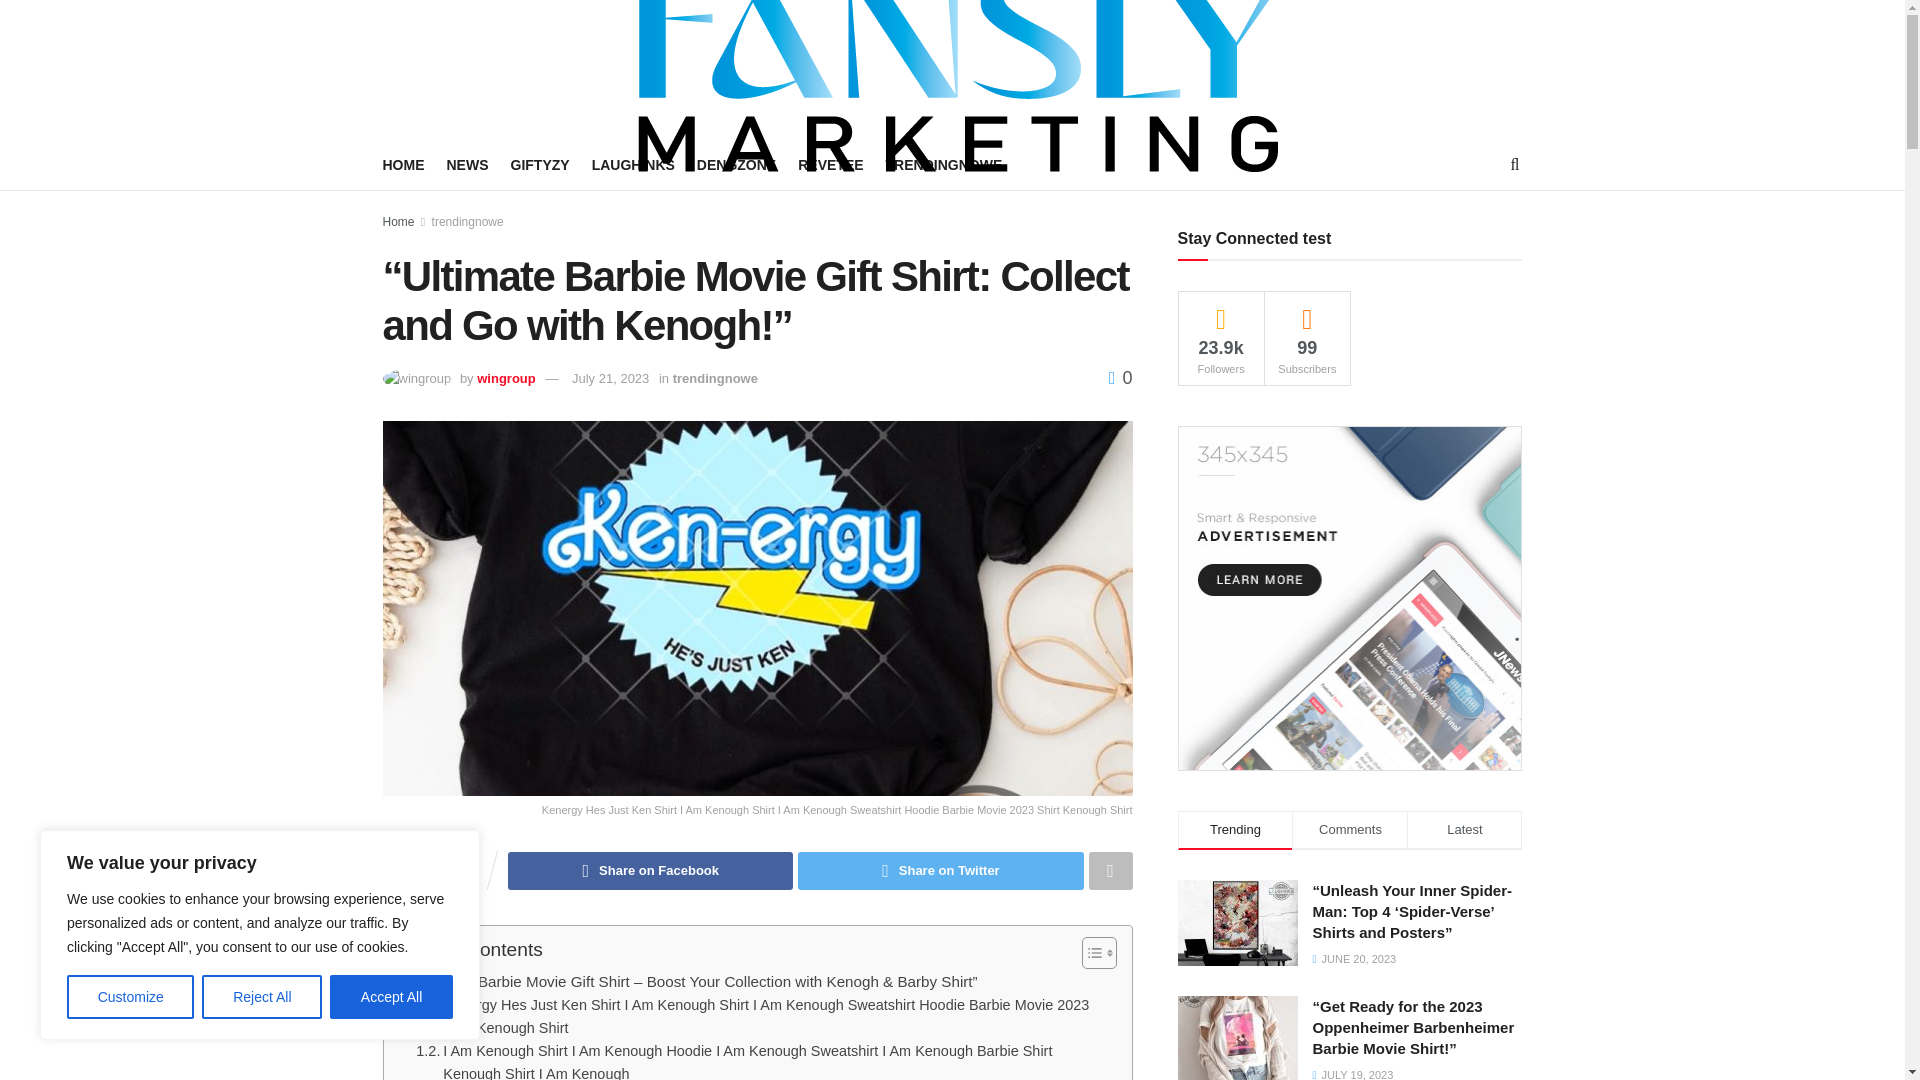  What do you see at coordinates (633, 165) in the screenshot?
I see `LAUGHINKS` at bounding box center [633, 165].